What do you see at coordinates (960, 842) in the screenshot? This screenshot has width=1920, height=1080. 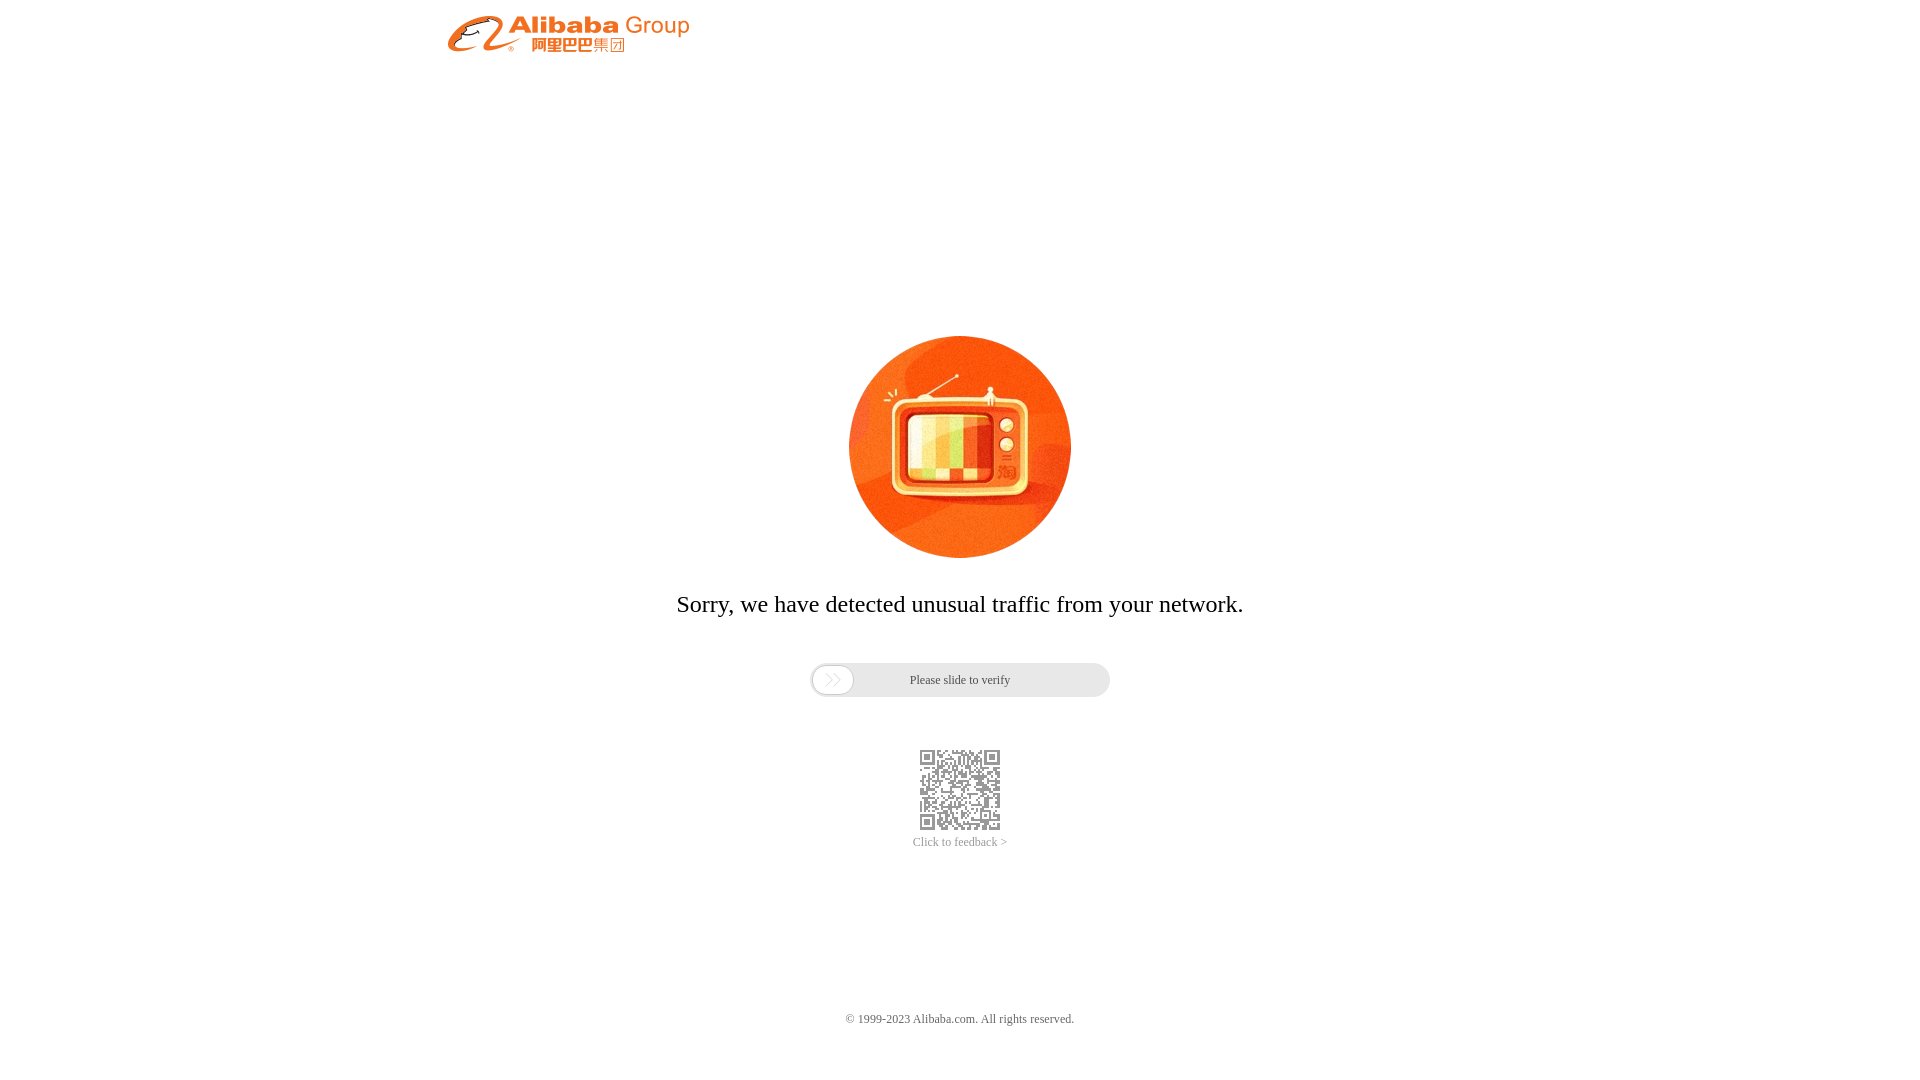 I see `Click to feedback >` at bounding box center [960, 842].